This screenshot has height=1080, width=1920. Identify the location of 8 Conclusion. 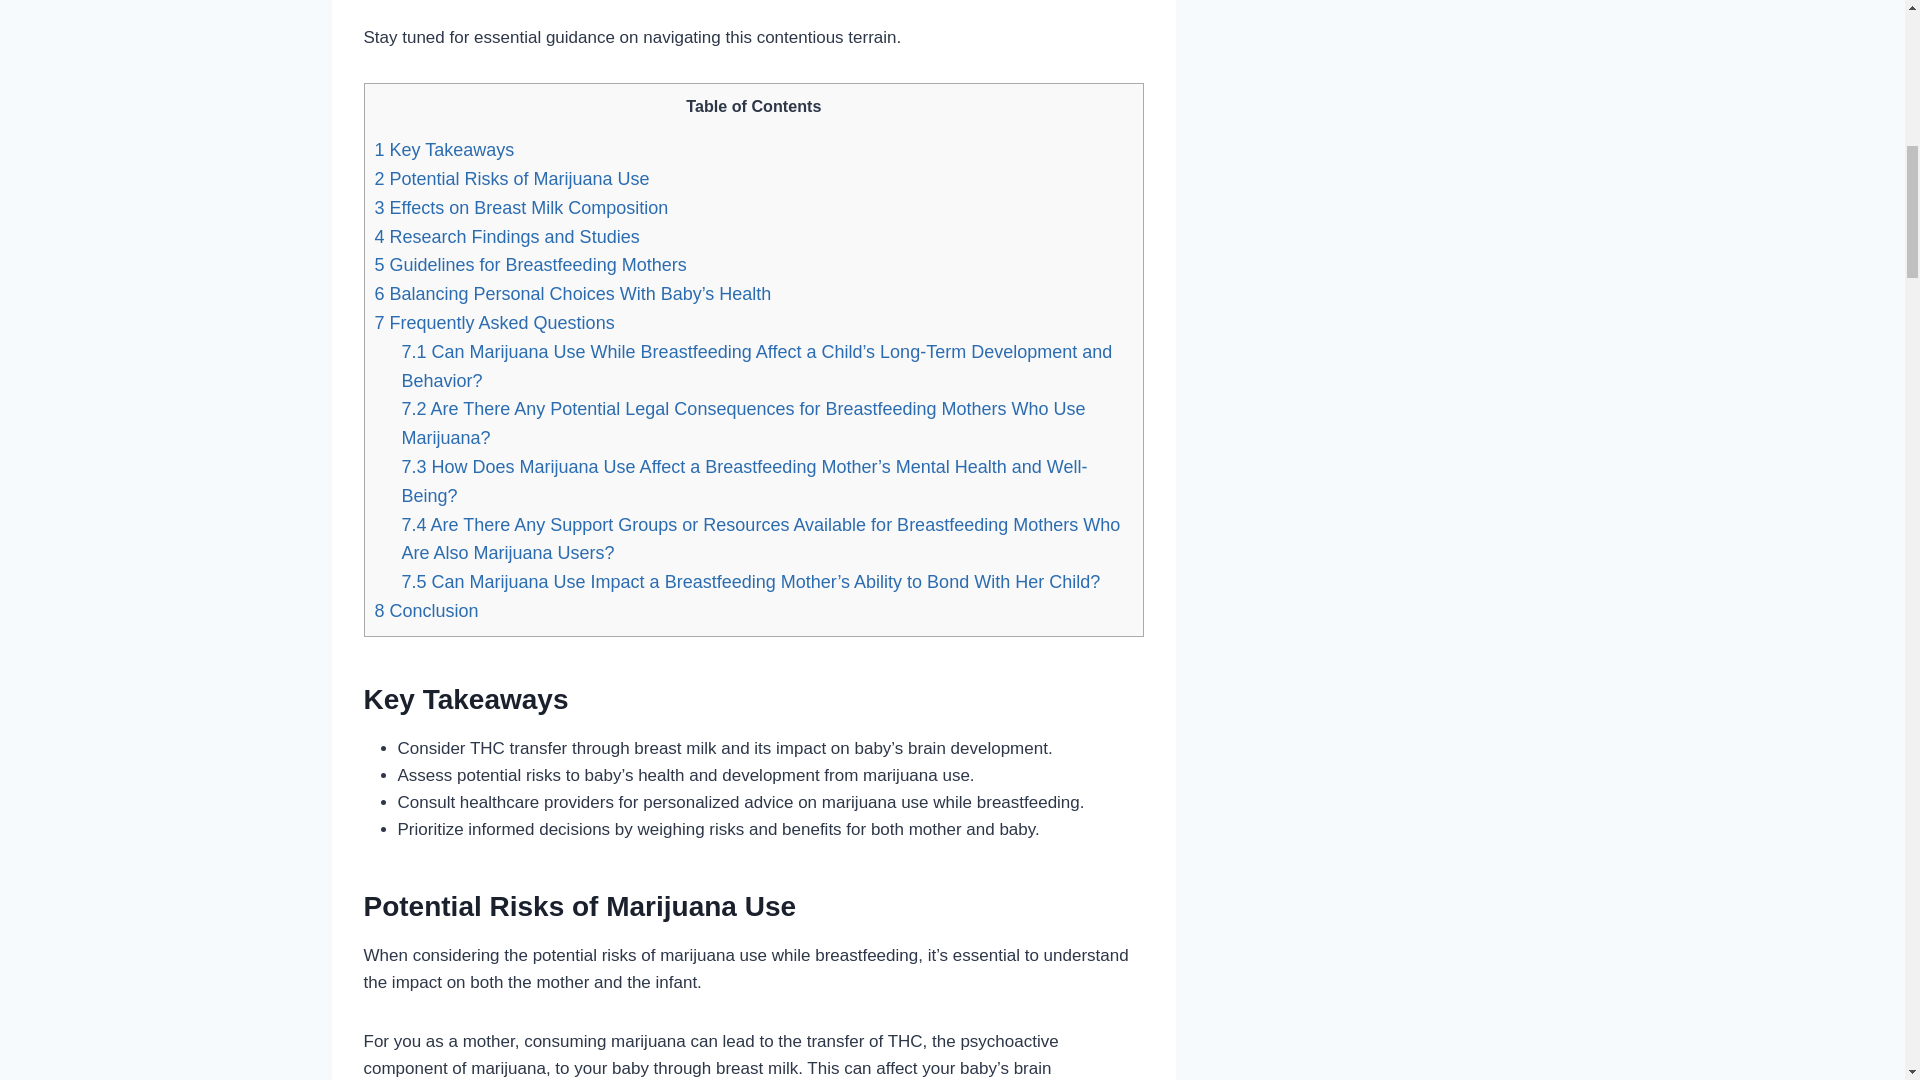
(426, 610).